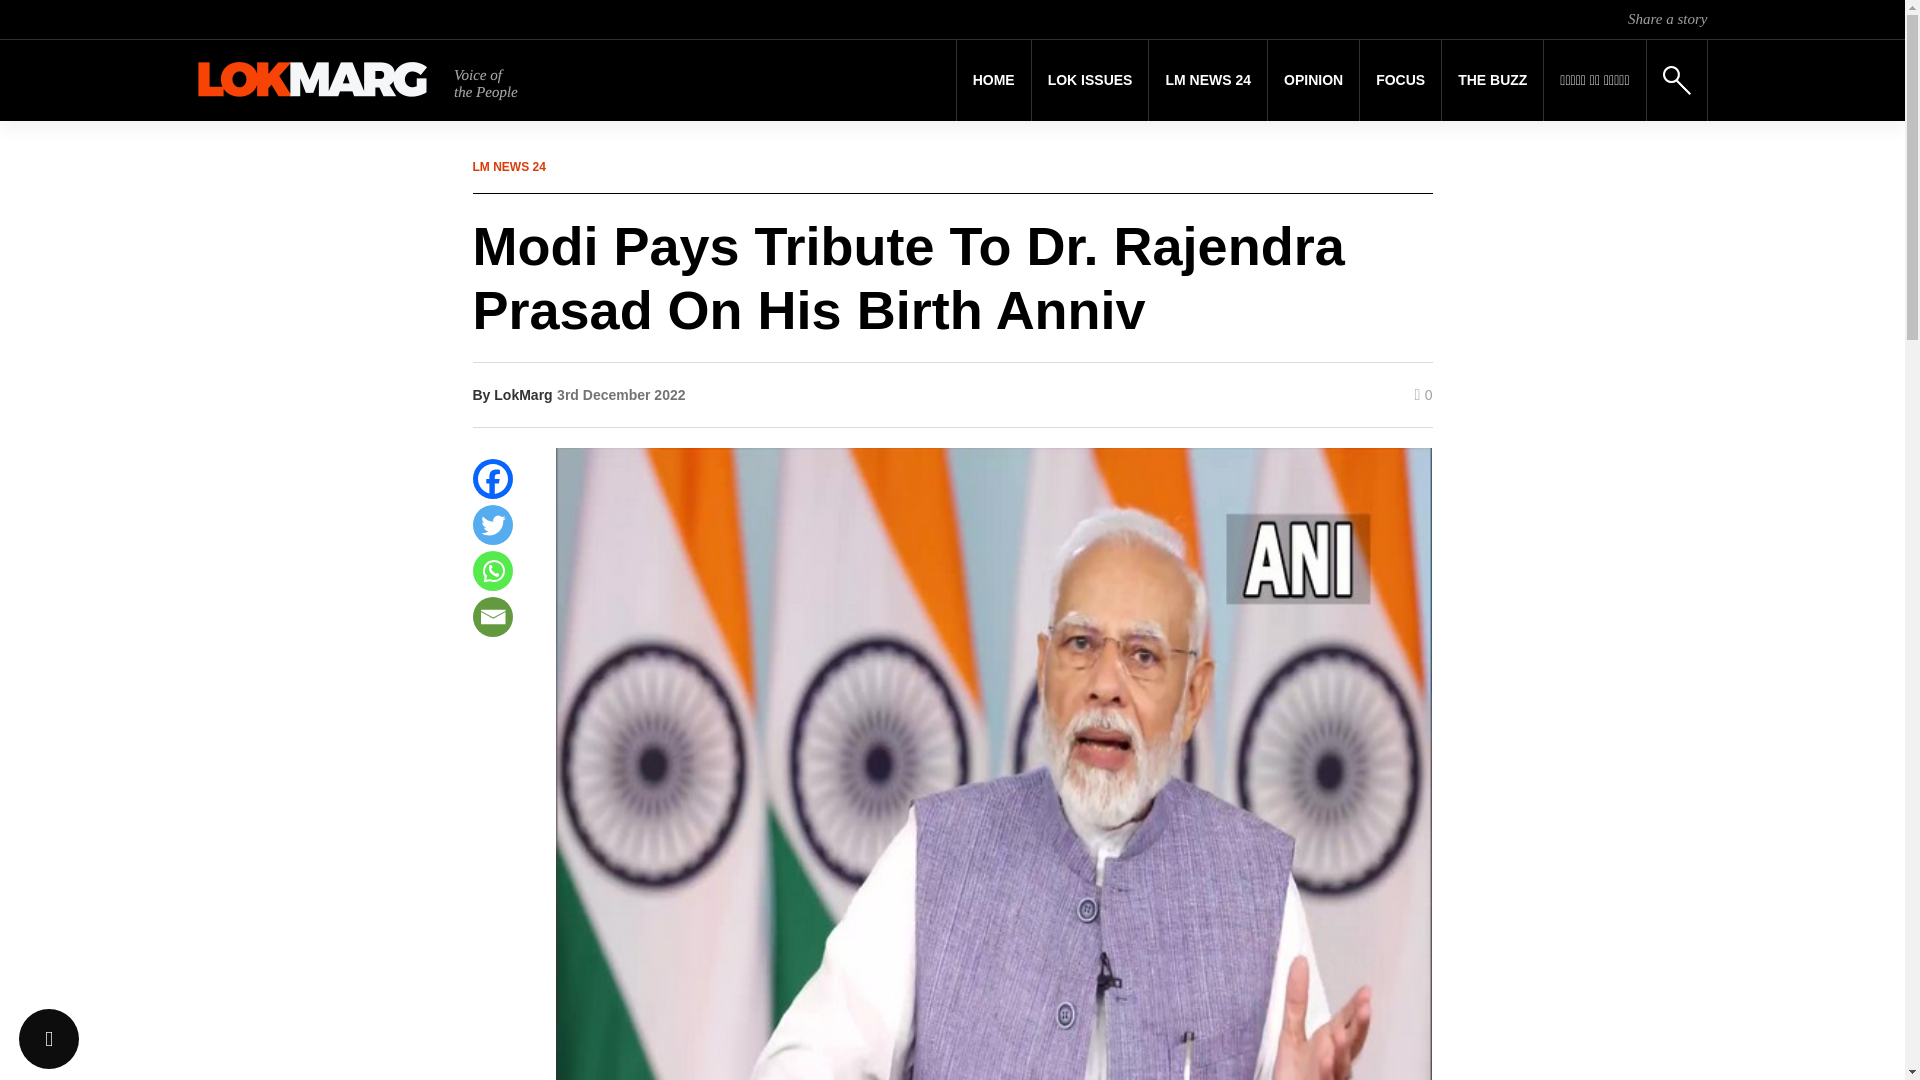 Image resolution: width=1920 pixels, height=1080 pixels. What do you see at coordinates (1313, 80) in the screenshot?
I see `OPINION` at bounding box center [1313, 80].